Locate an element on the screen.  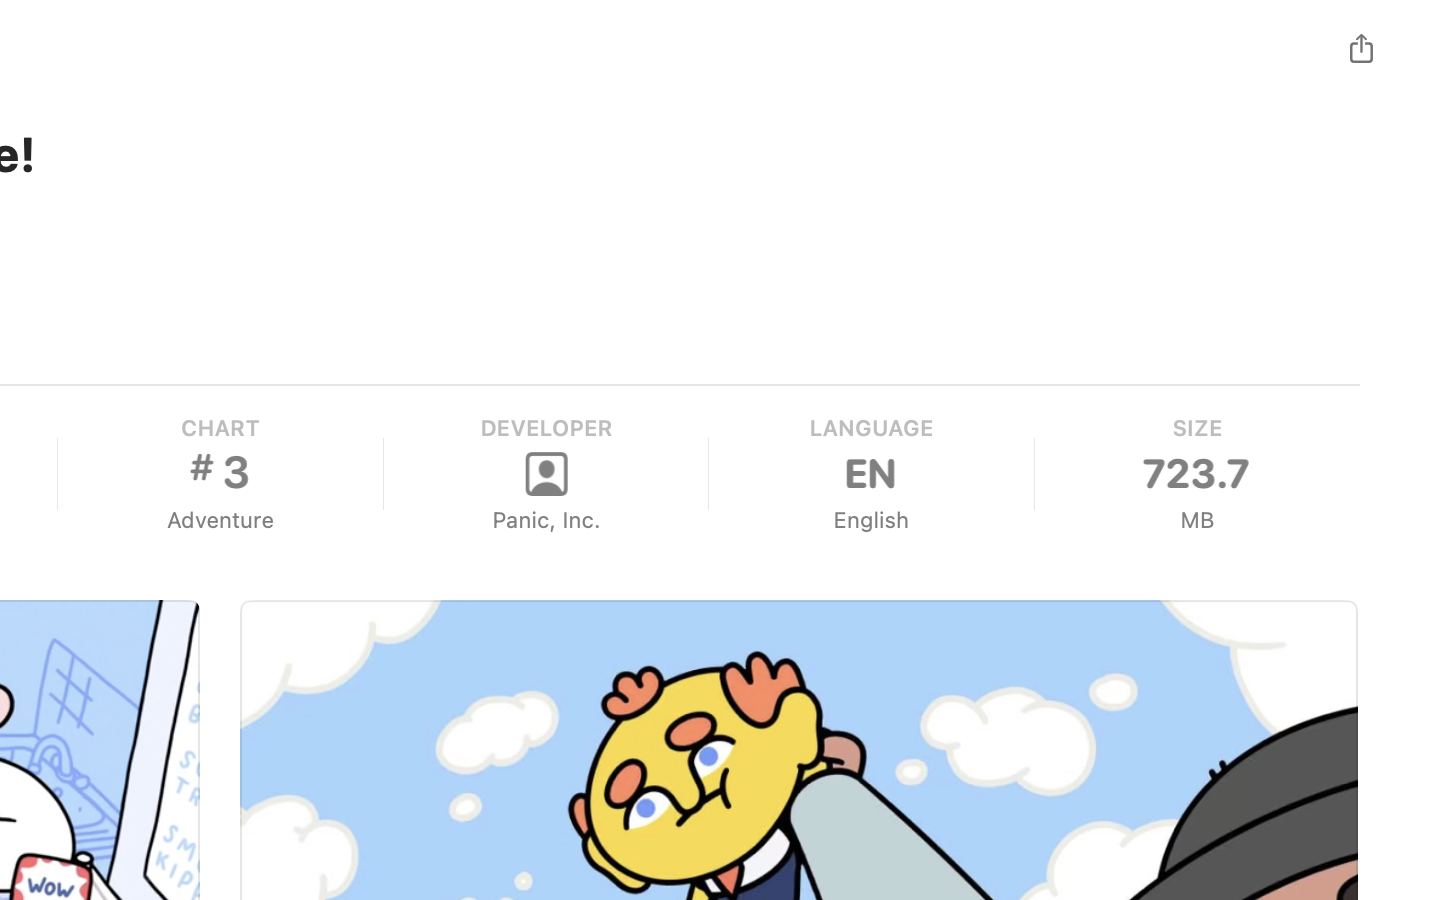
CHART is located at coordinates (220, 428).